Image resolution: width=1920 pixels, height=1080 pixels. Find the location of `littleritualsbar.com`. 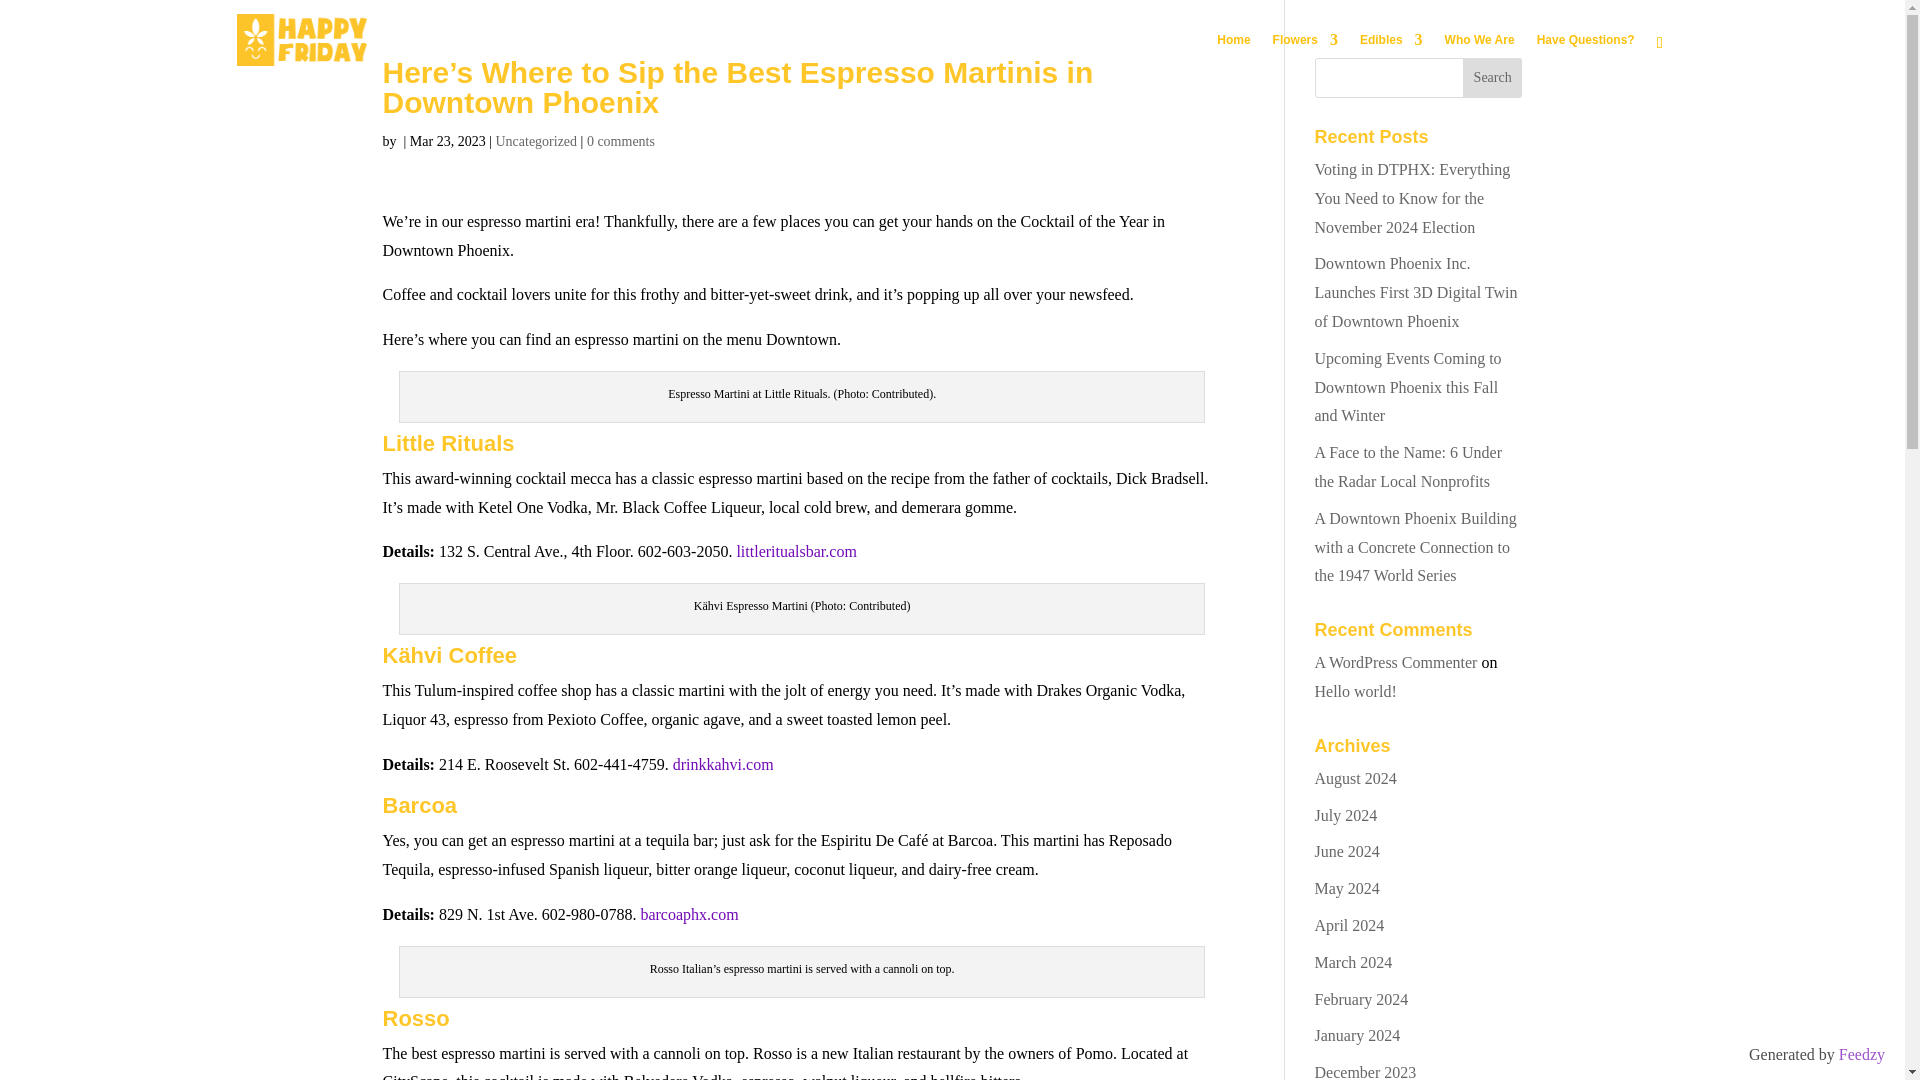

littleritualsbar.com is located at coordinates (796, 552).